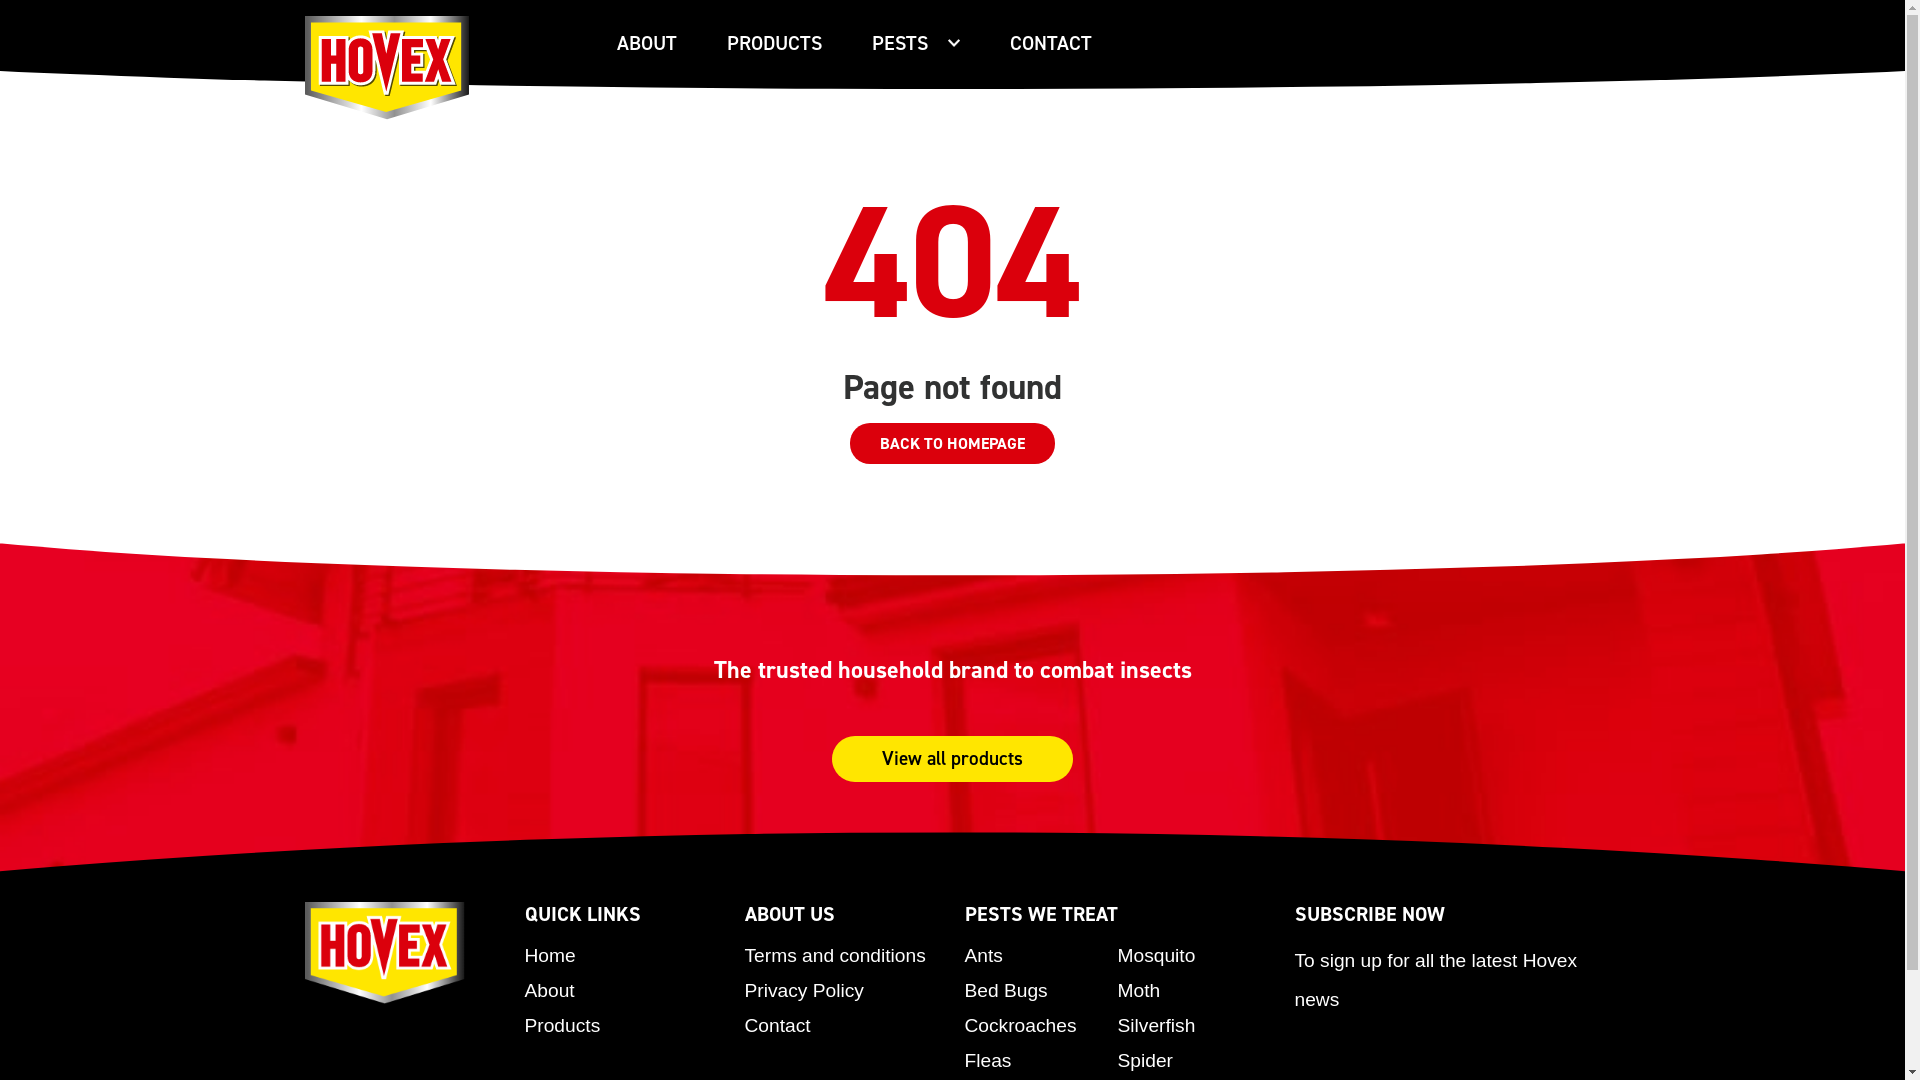 This screenshot has height=1080, width=1920. I want to click on Fleas, so click(988, 1060).